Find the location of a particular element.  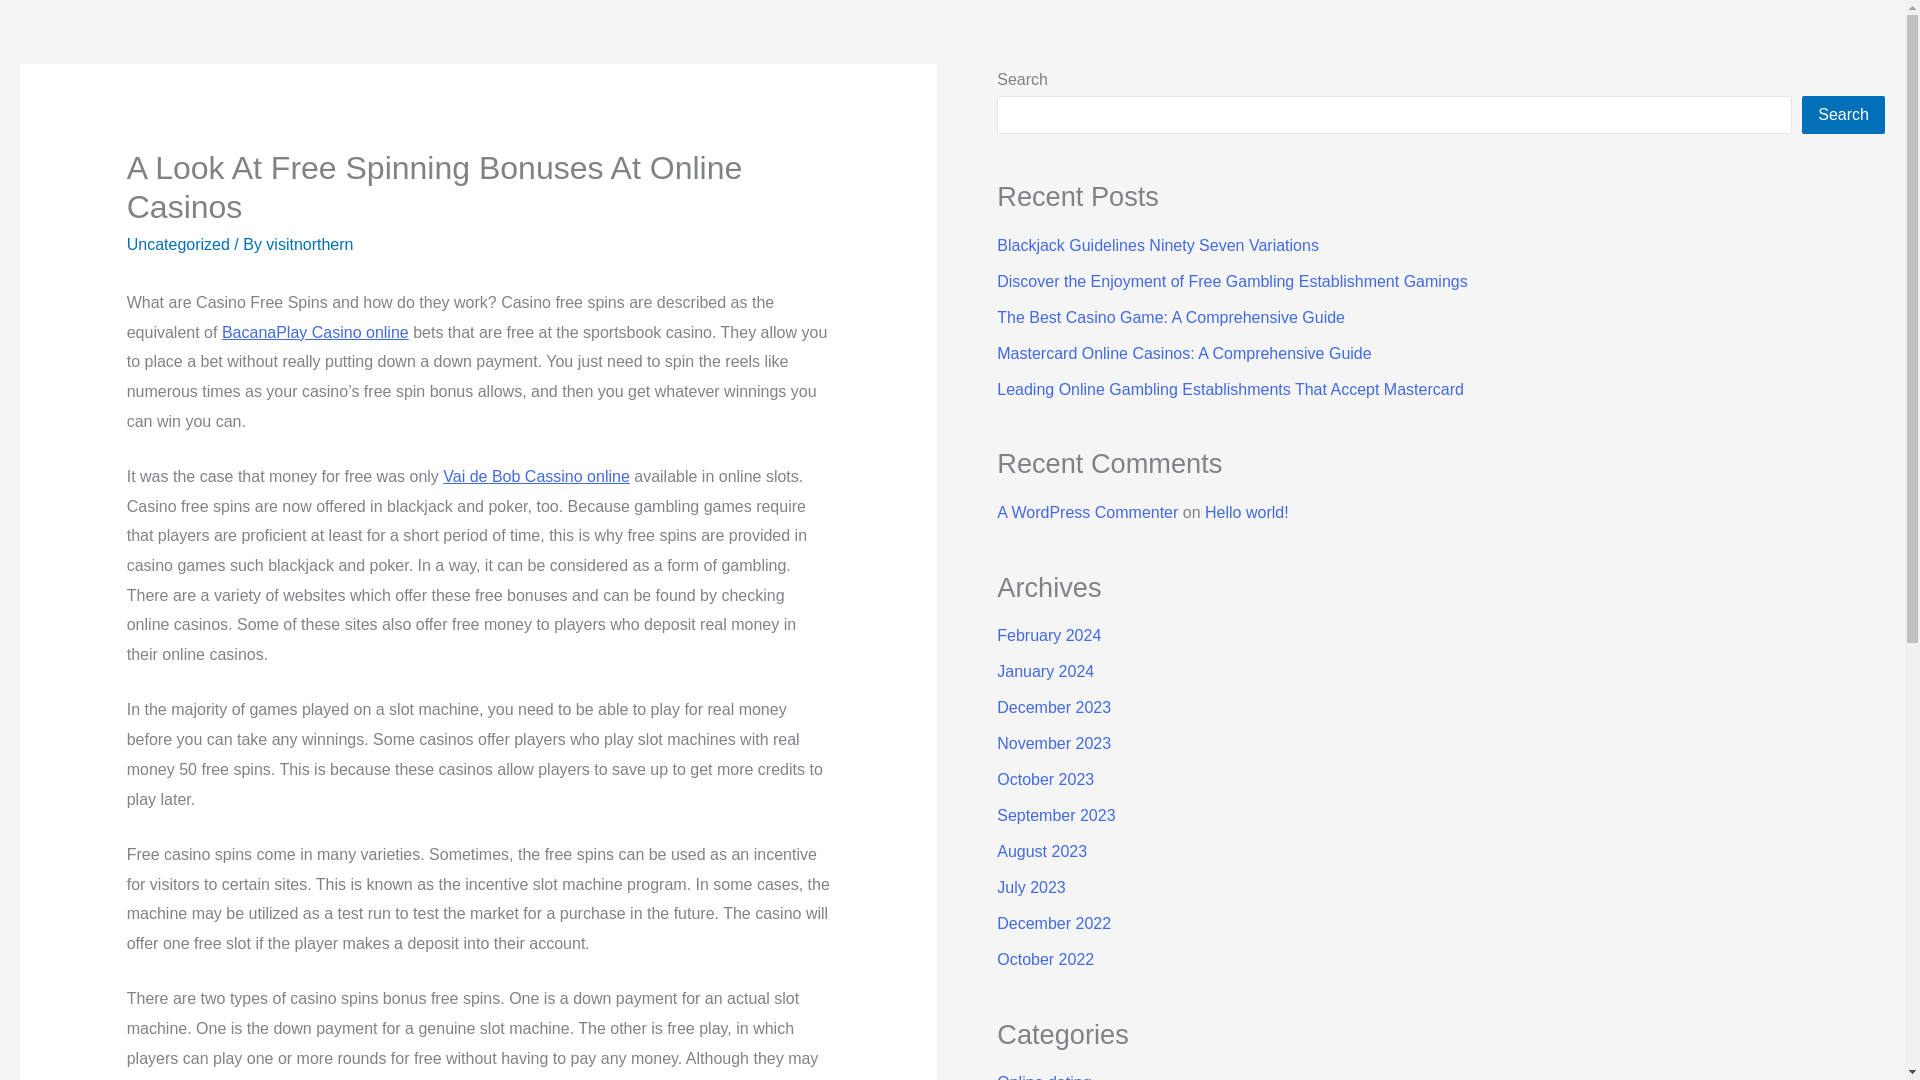

Hello world! is located at coordinates (1246, 512).